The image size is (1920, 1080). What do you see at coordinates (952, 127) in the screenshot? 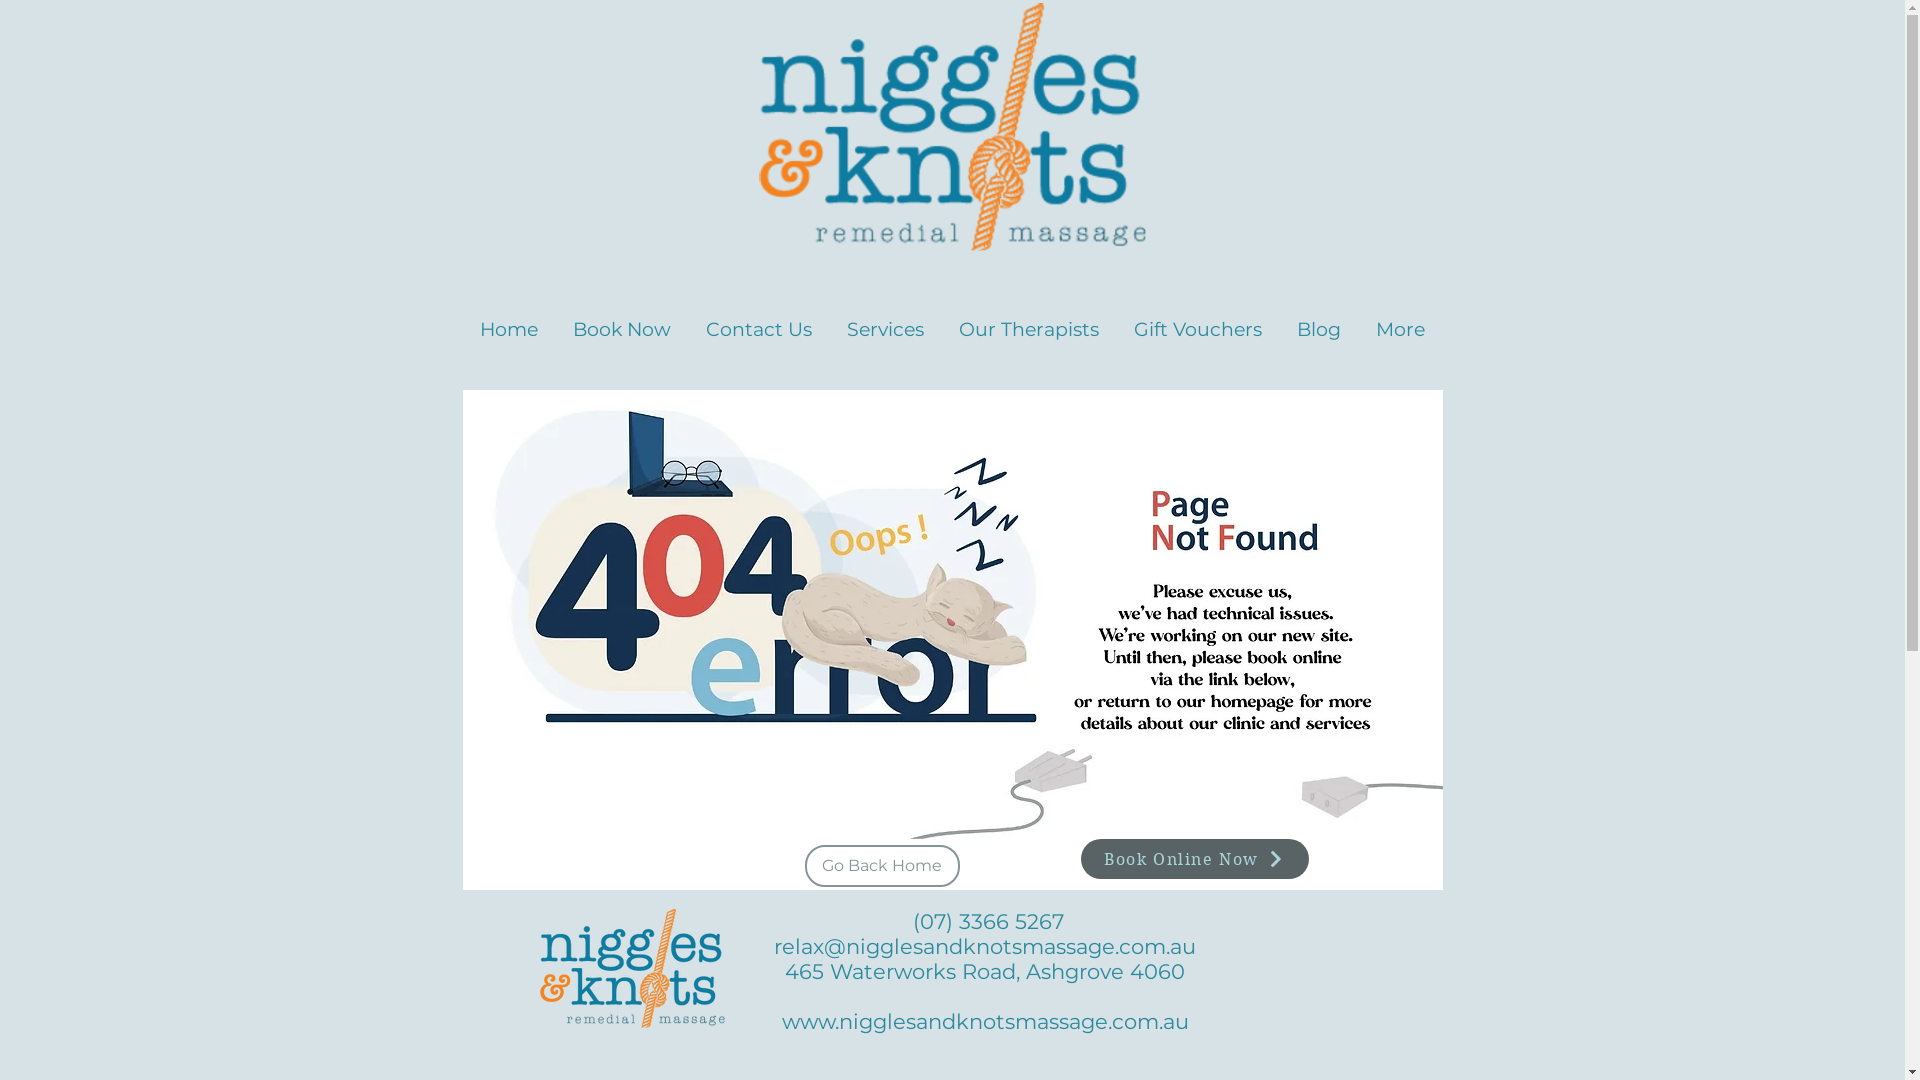
I see `Transparent - Logo.png` at bounding box center [952, 127].